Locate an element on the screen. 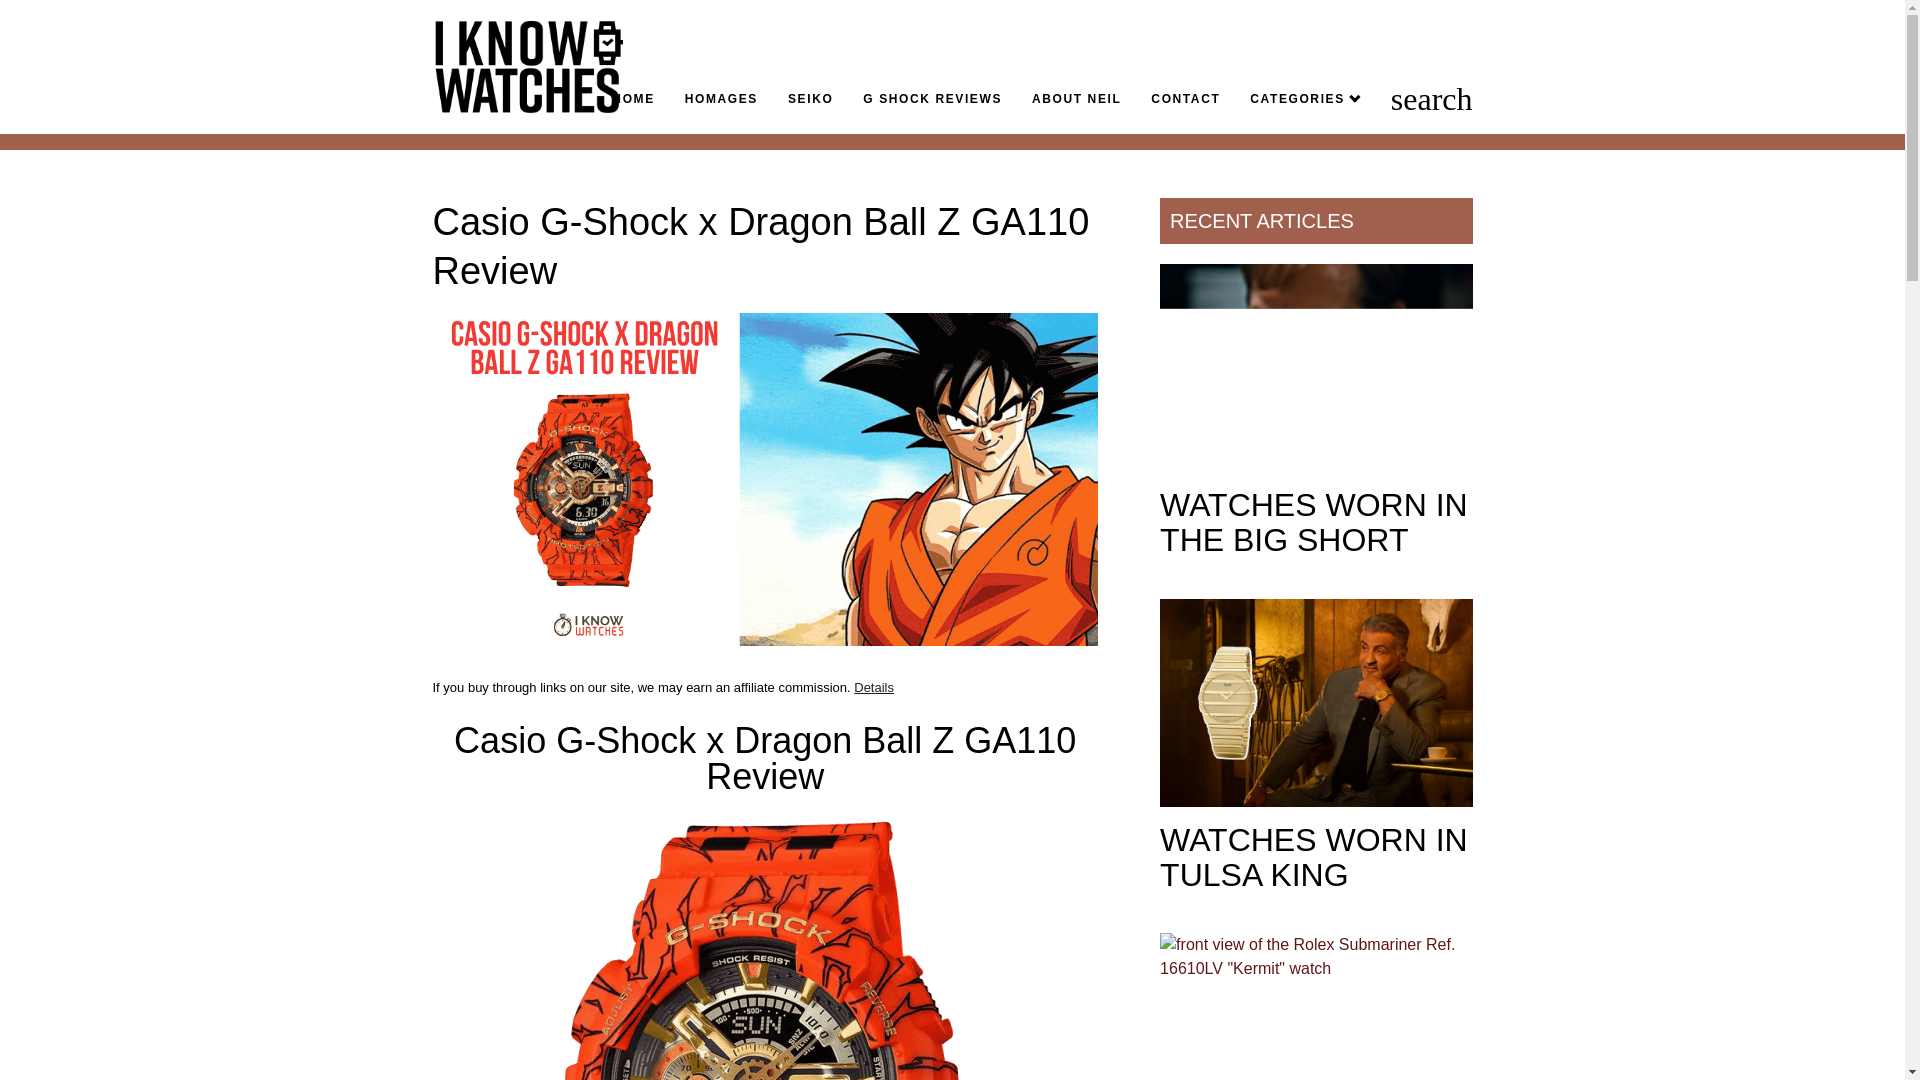 The image size is (1920, 1080). HOMAGES is located at coordinates (722, 98).